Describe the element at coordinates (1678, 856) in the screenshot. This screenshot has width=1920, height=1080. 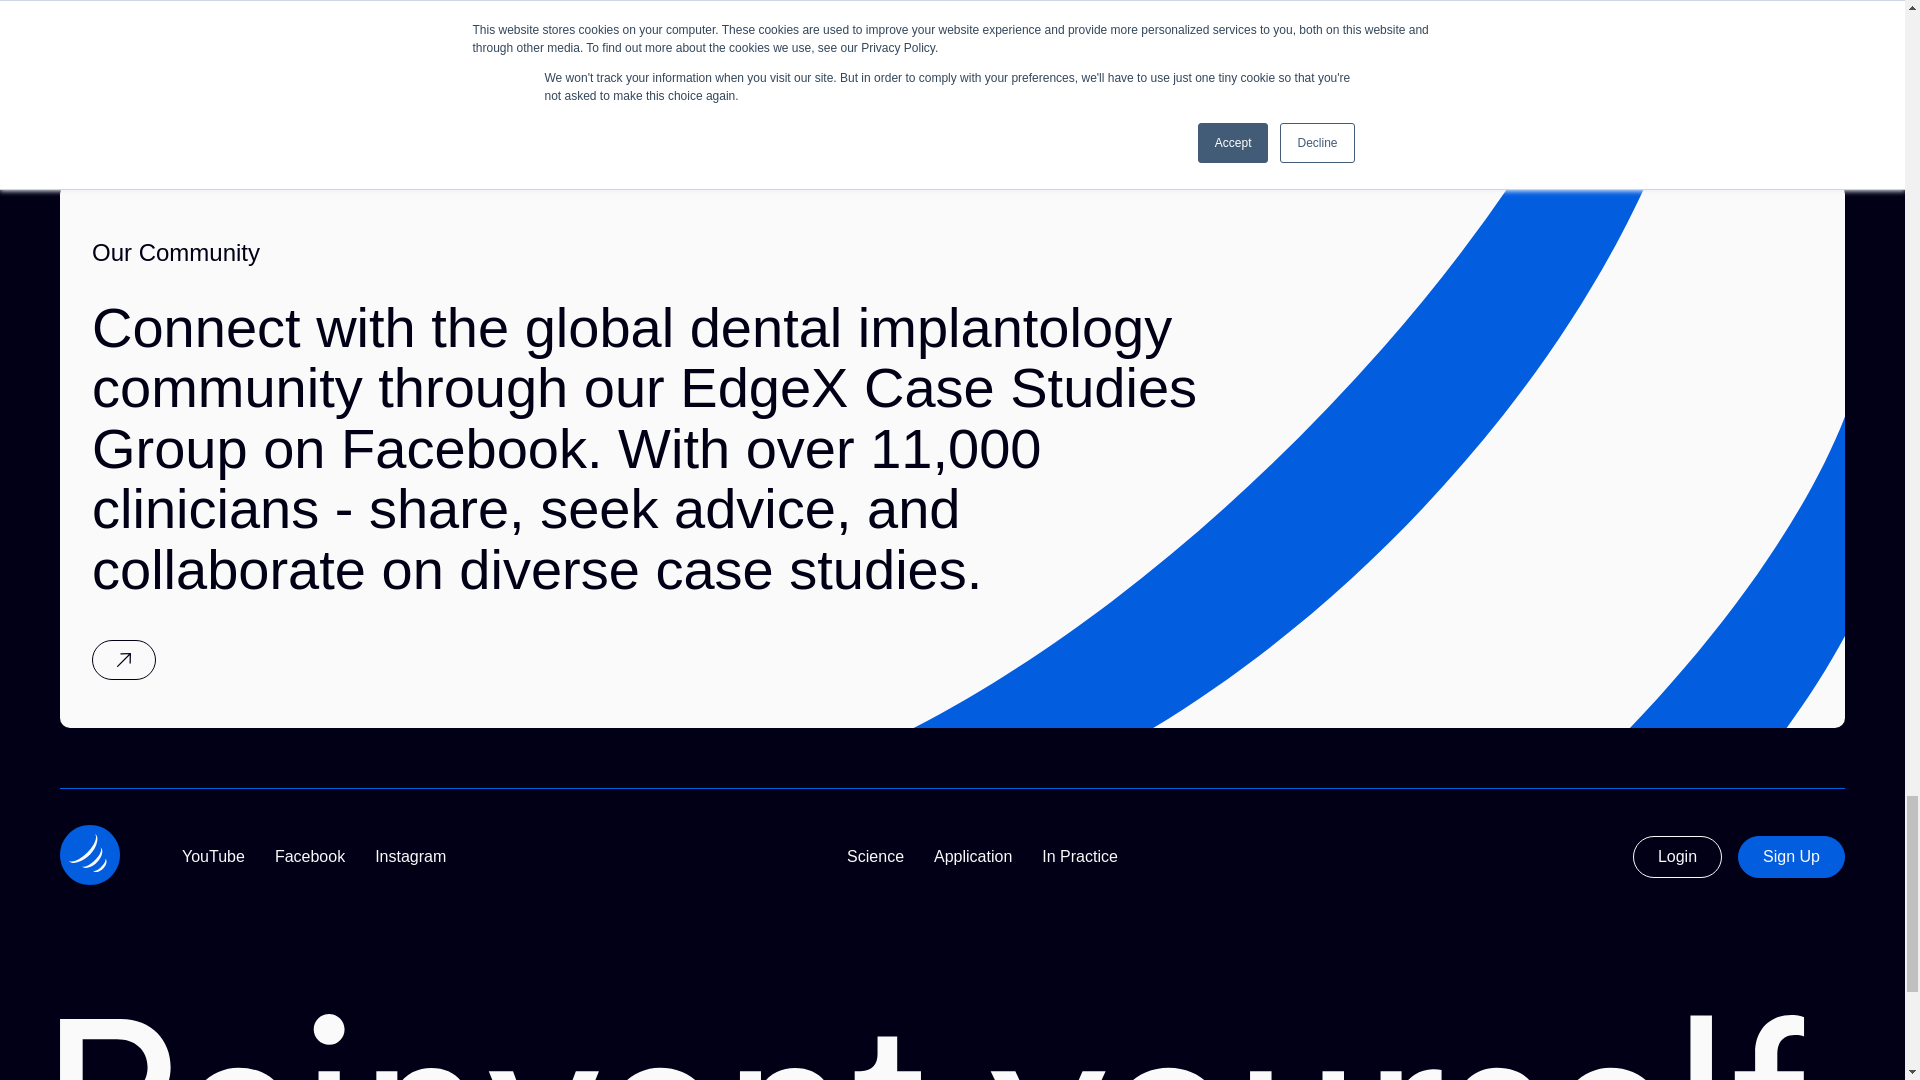
I see `Login` at that location.